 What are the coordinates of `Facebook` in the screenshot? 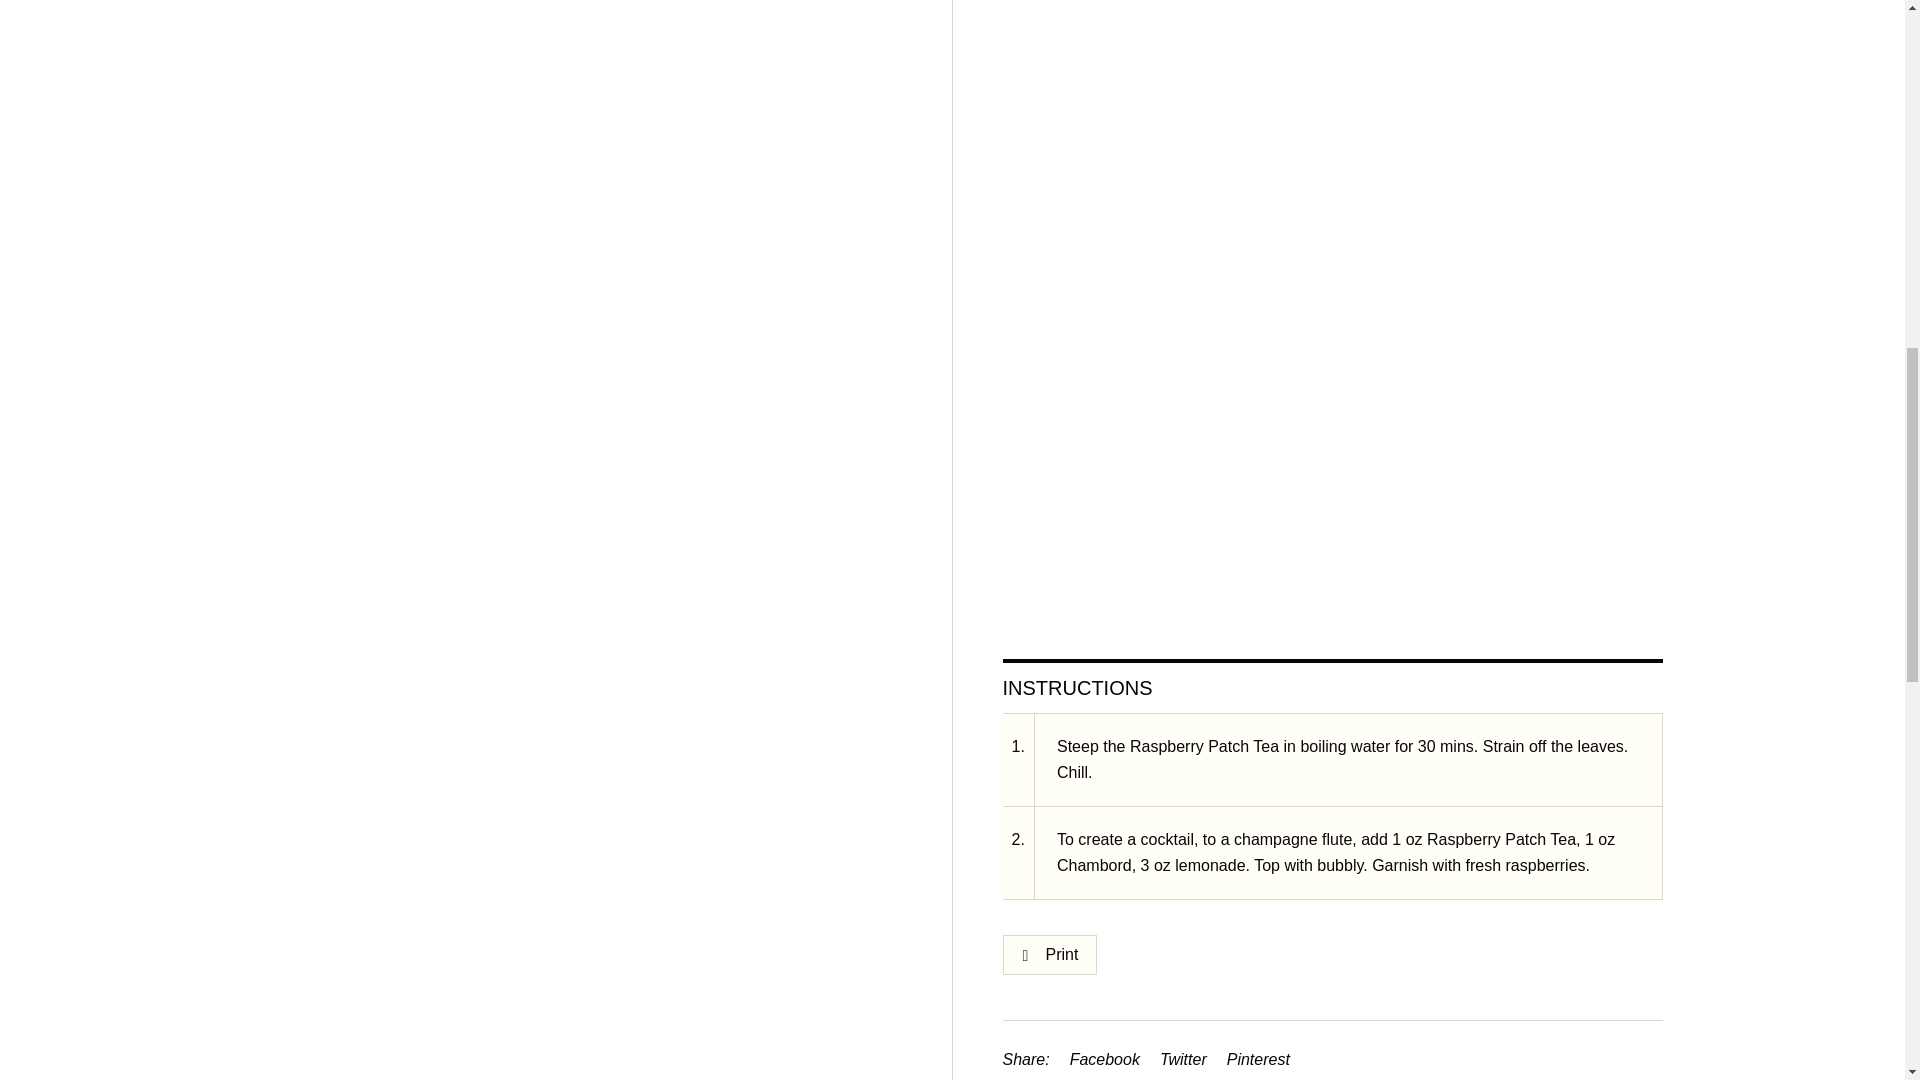 It's located at (1104, 1060).